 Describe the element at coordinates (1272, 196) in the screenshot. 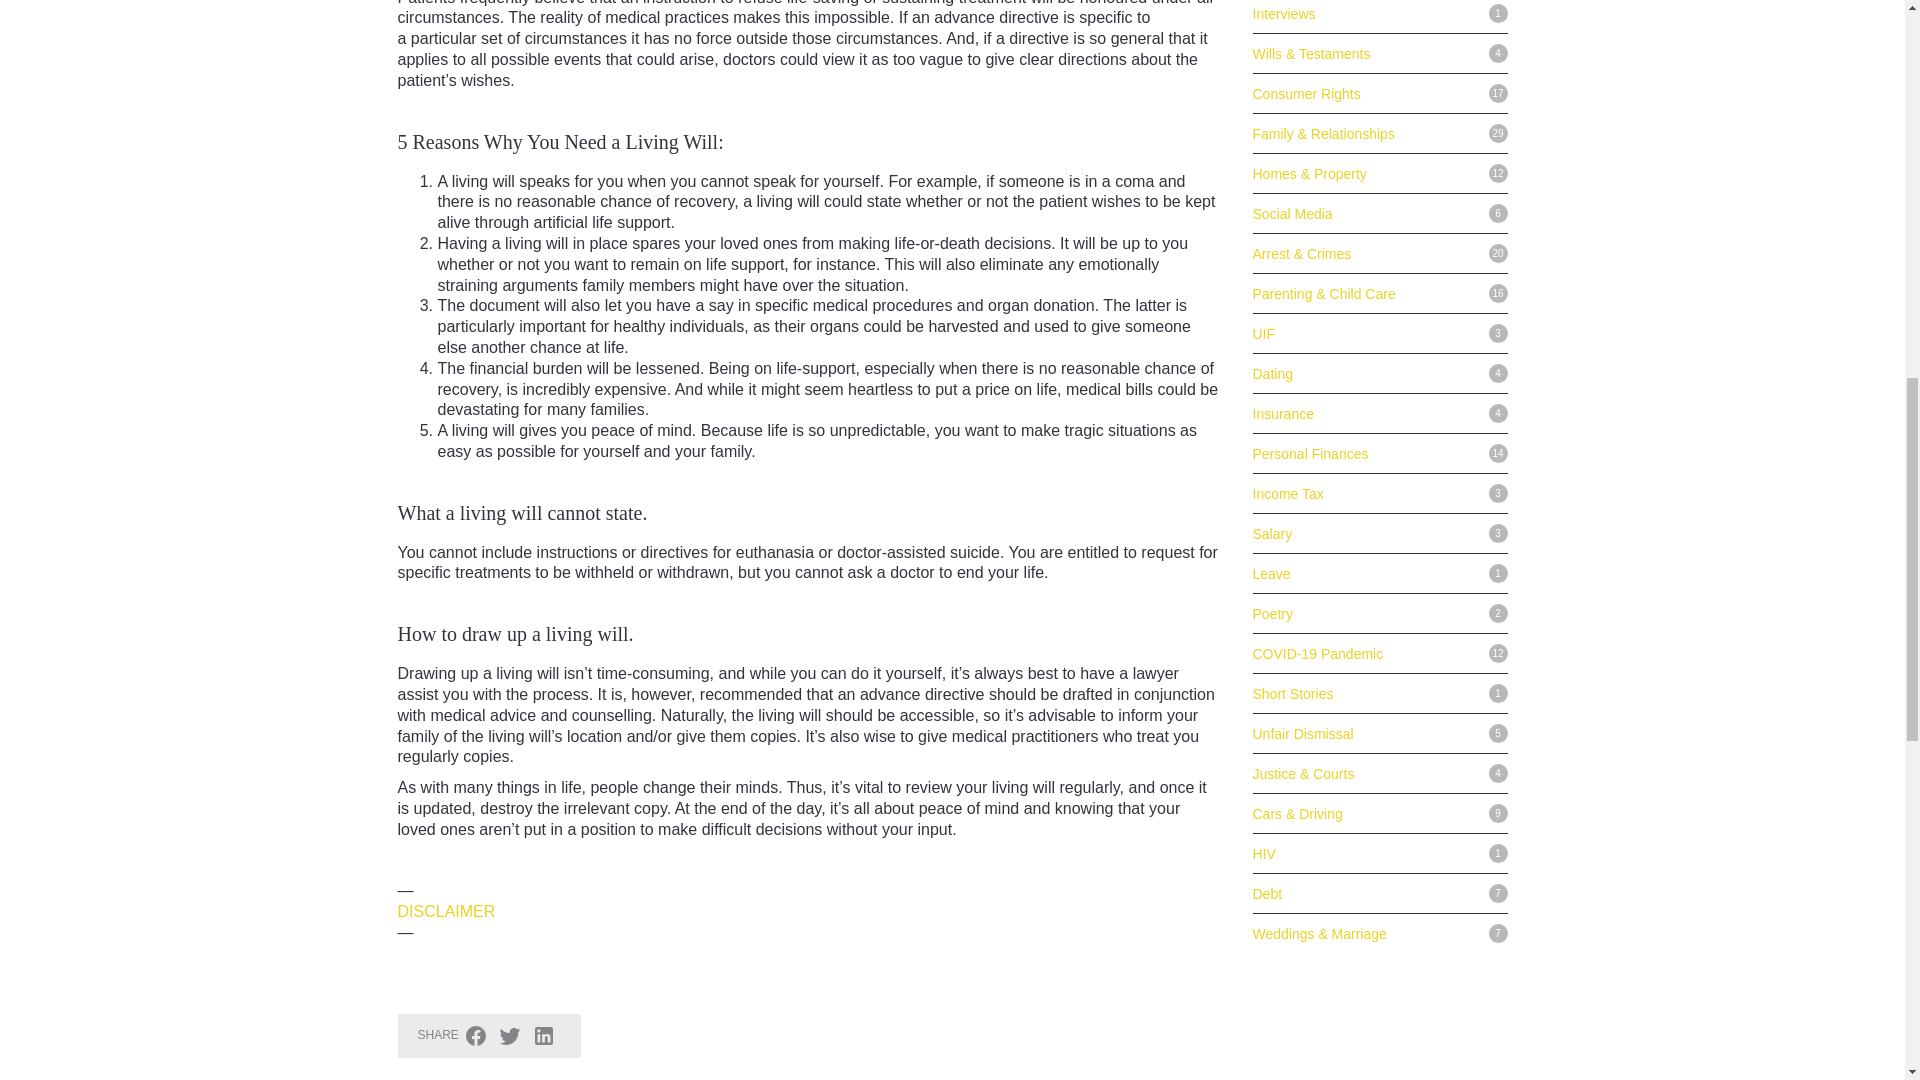

I see `Dating` at that location.